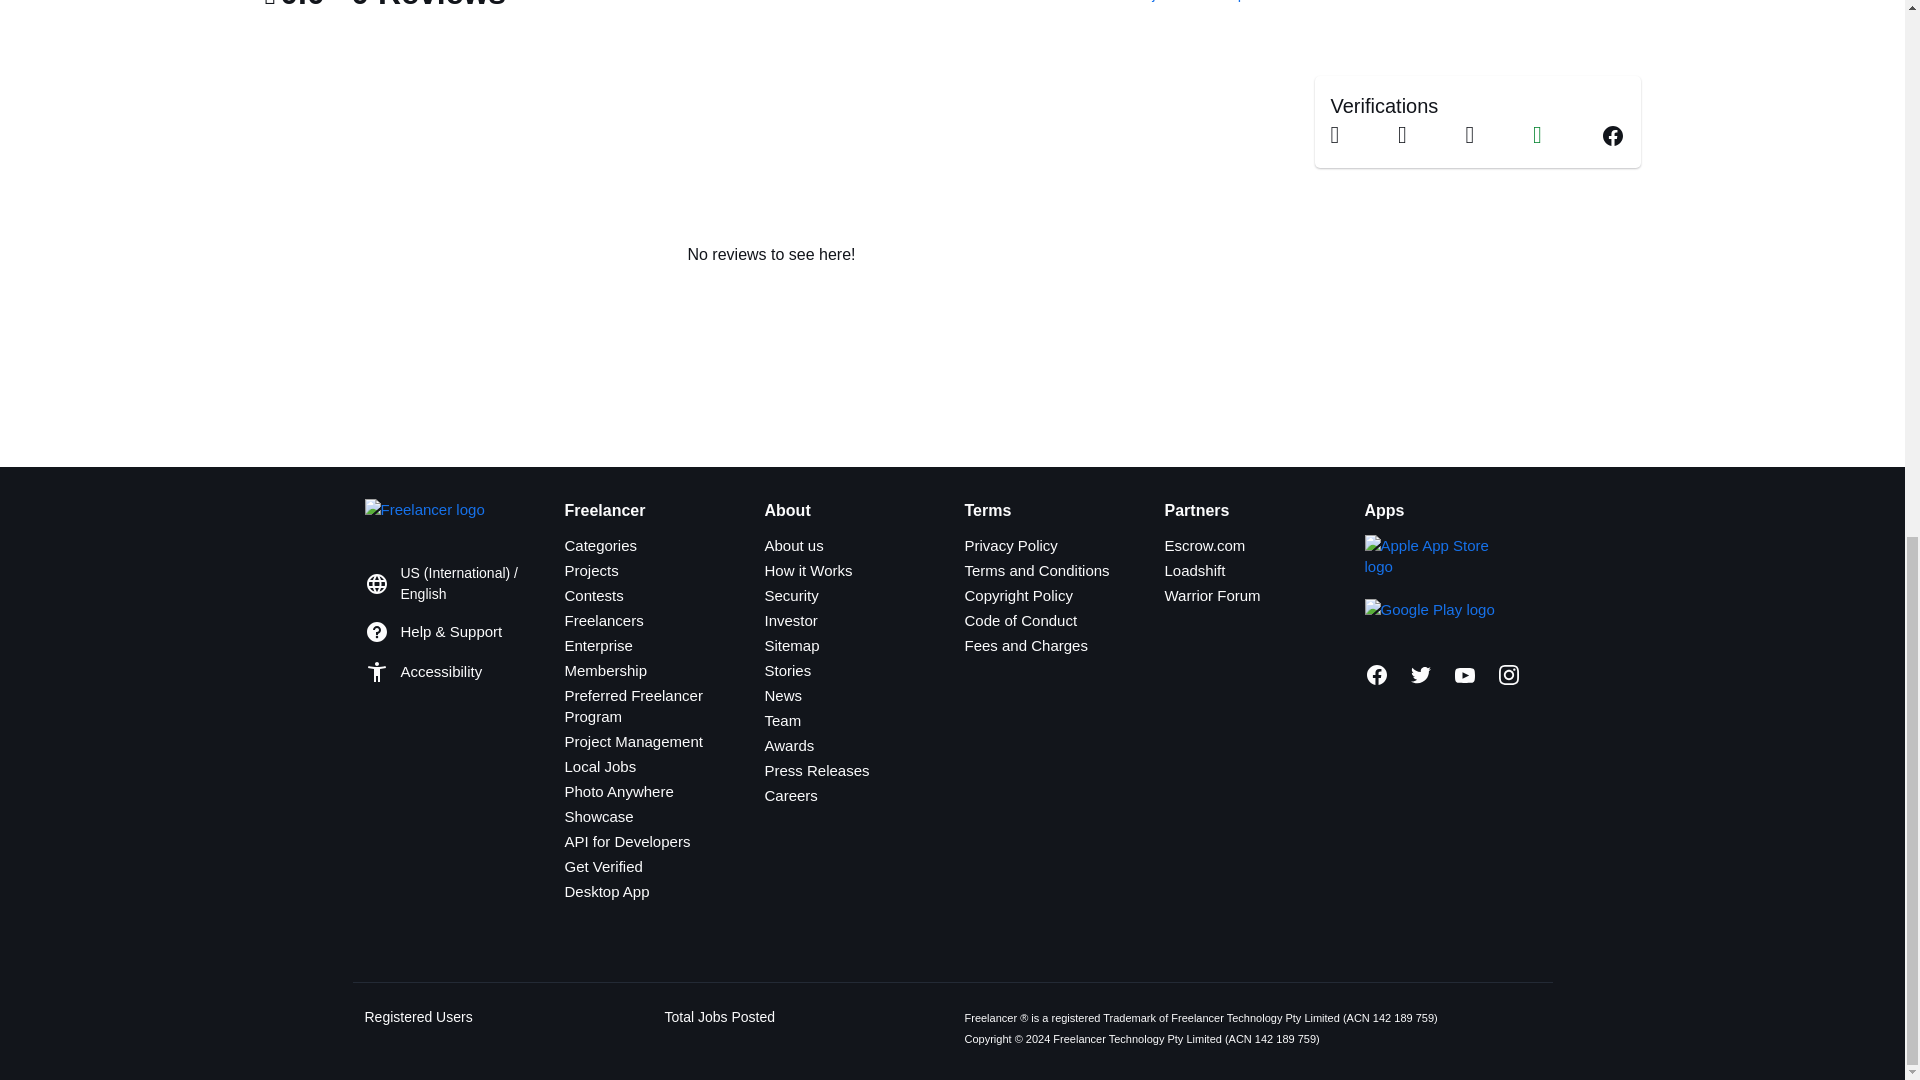 The height and width of the screenshot is (1080, 1920). What do you see at coordinates (1508, 674) in the screenshot?
I see `Instagram` at bounding box center [1508, 674].